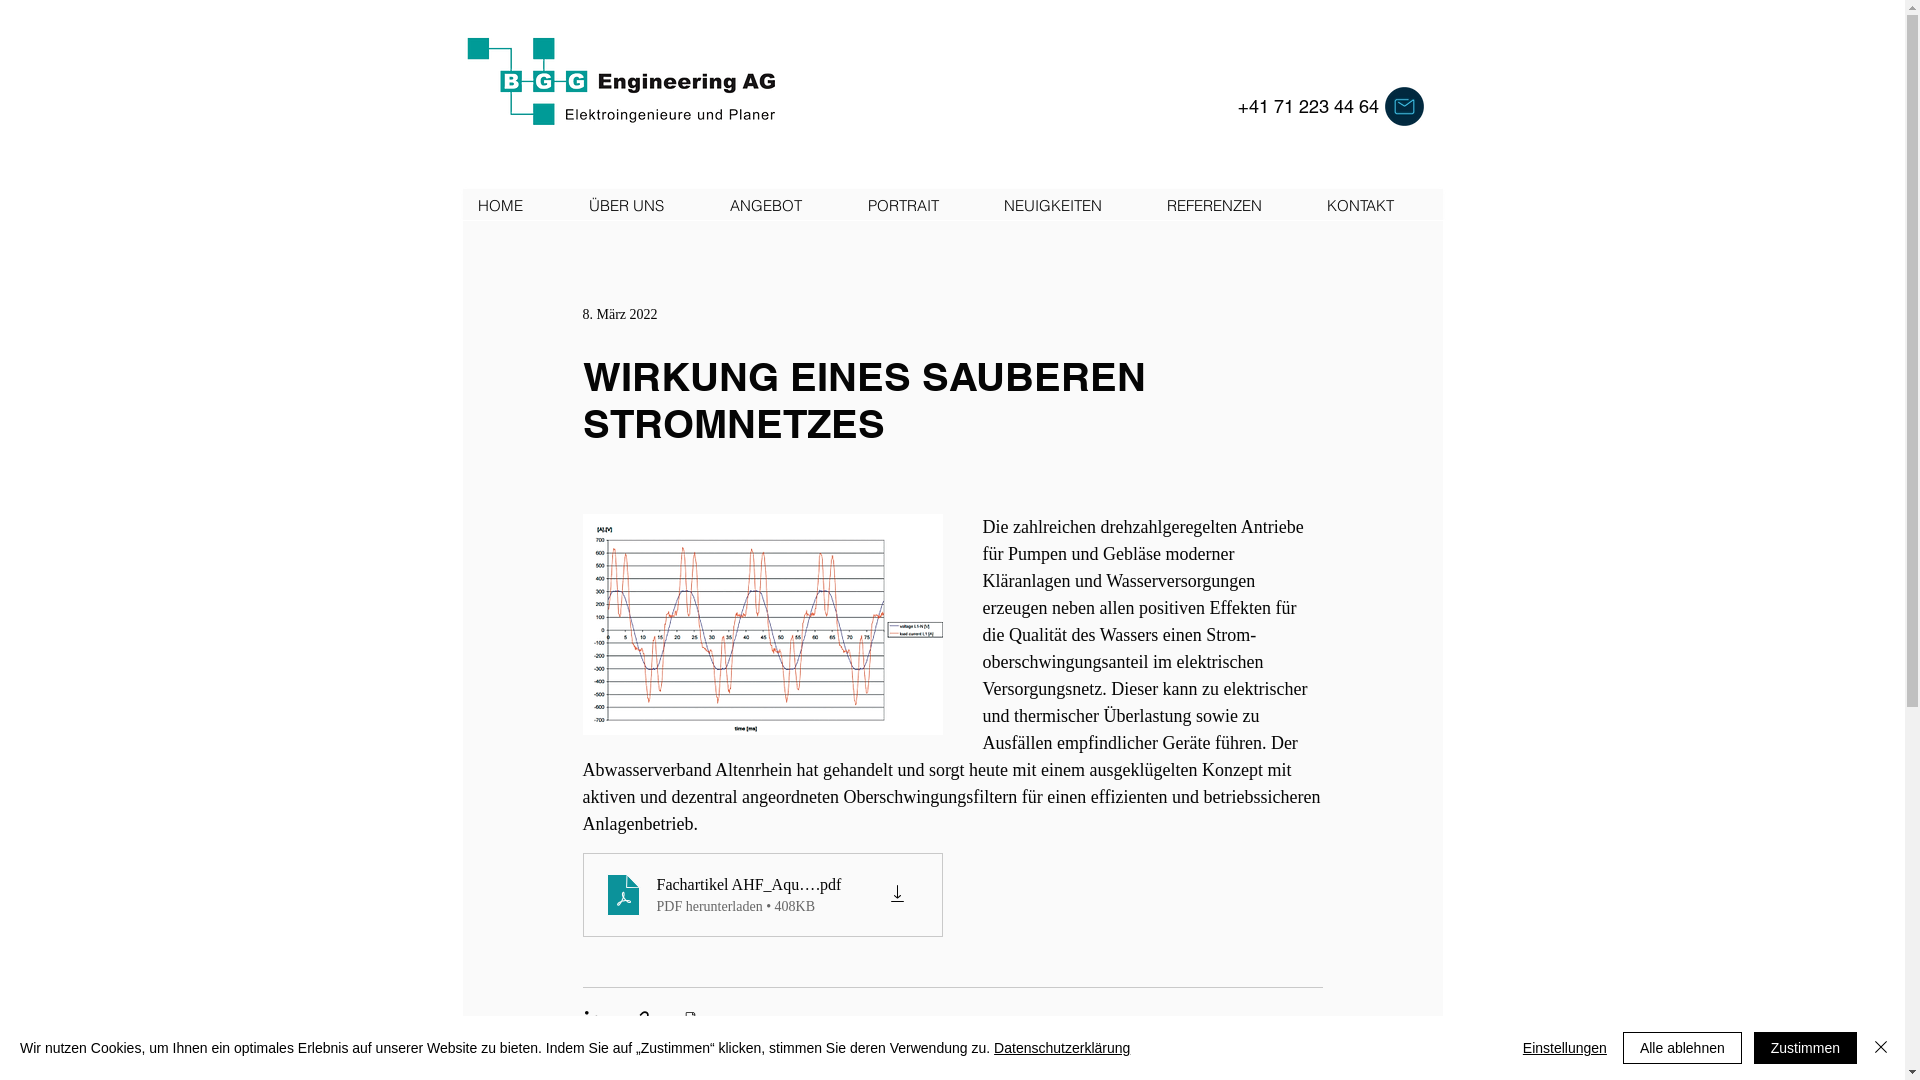  What do you see at coordinates (622, 82) in the screenshot?
I see `BGG-Firmenlogo-farbig-oA_edited.png` at bounding box center [622, 82].